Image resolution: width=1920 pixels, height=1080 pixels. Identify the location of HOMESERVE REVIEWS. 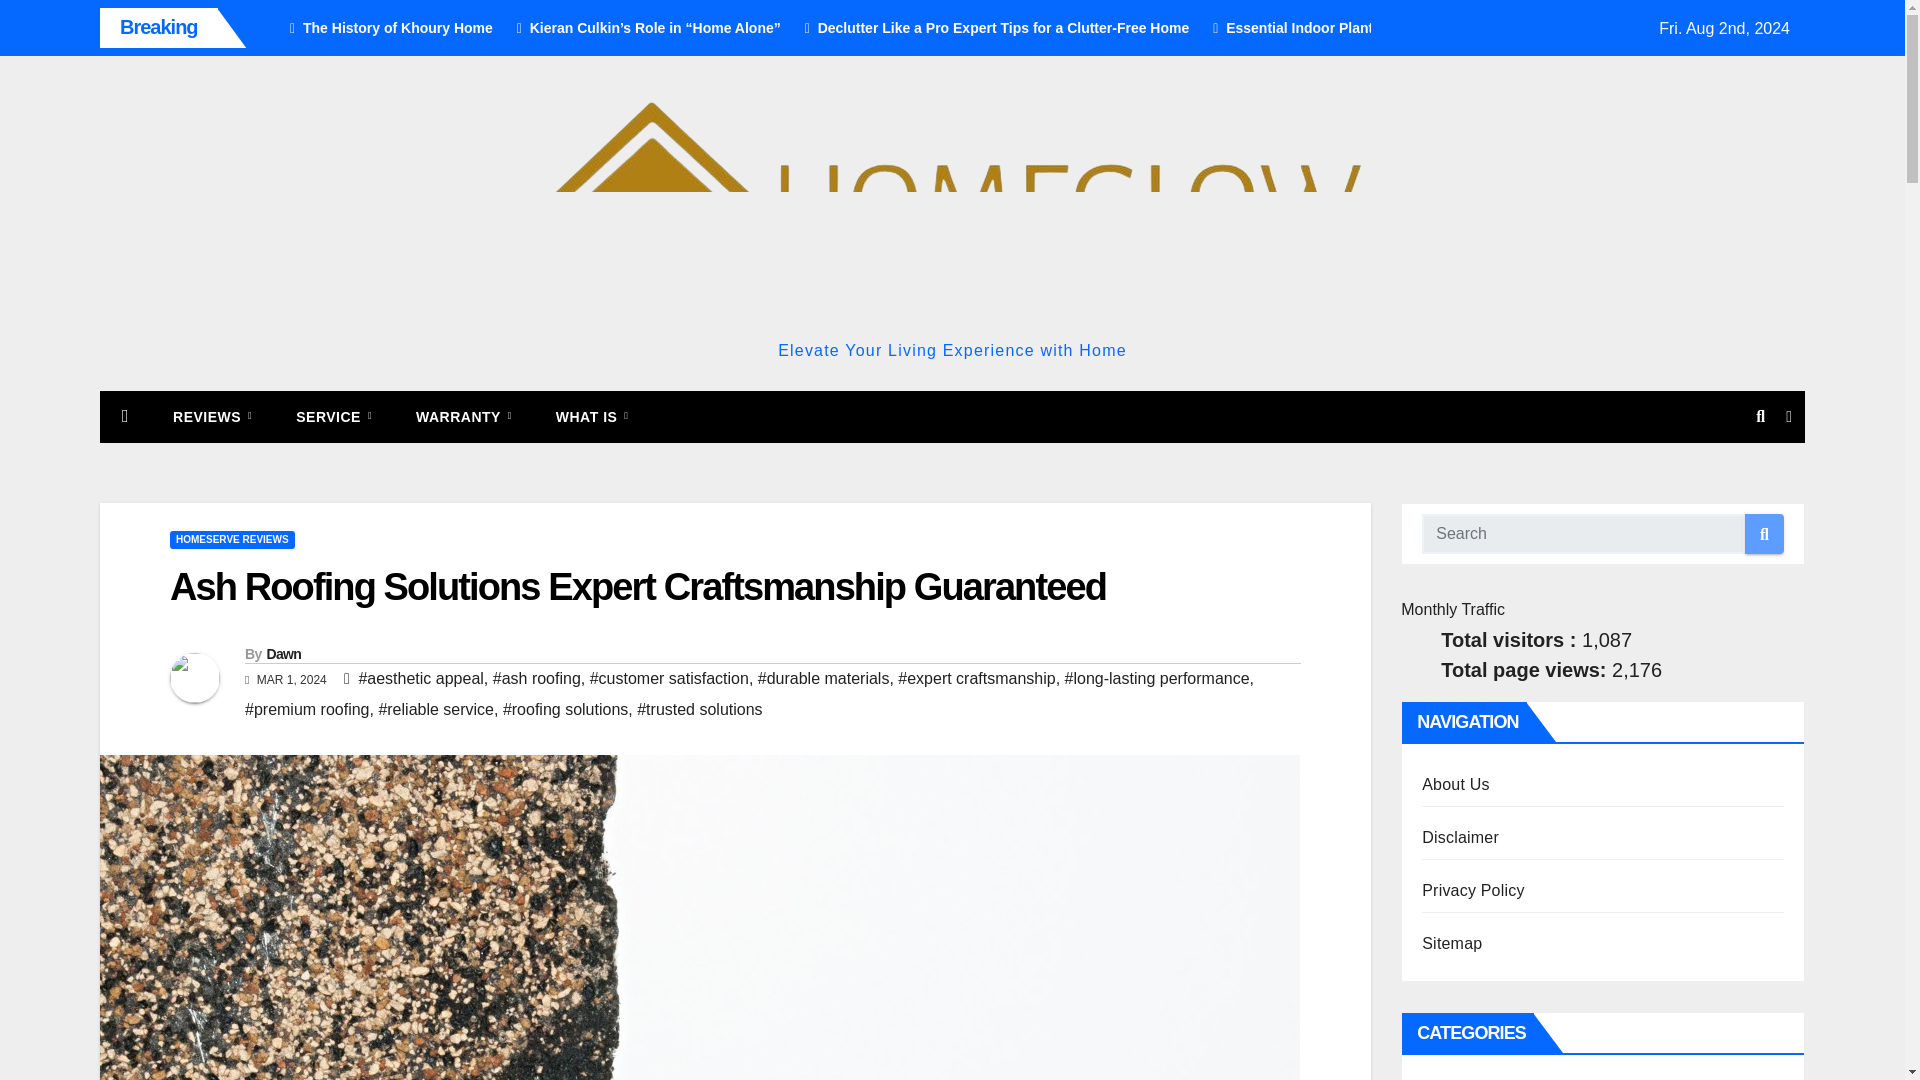
(232, 540).